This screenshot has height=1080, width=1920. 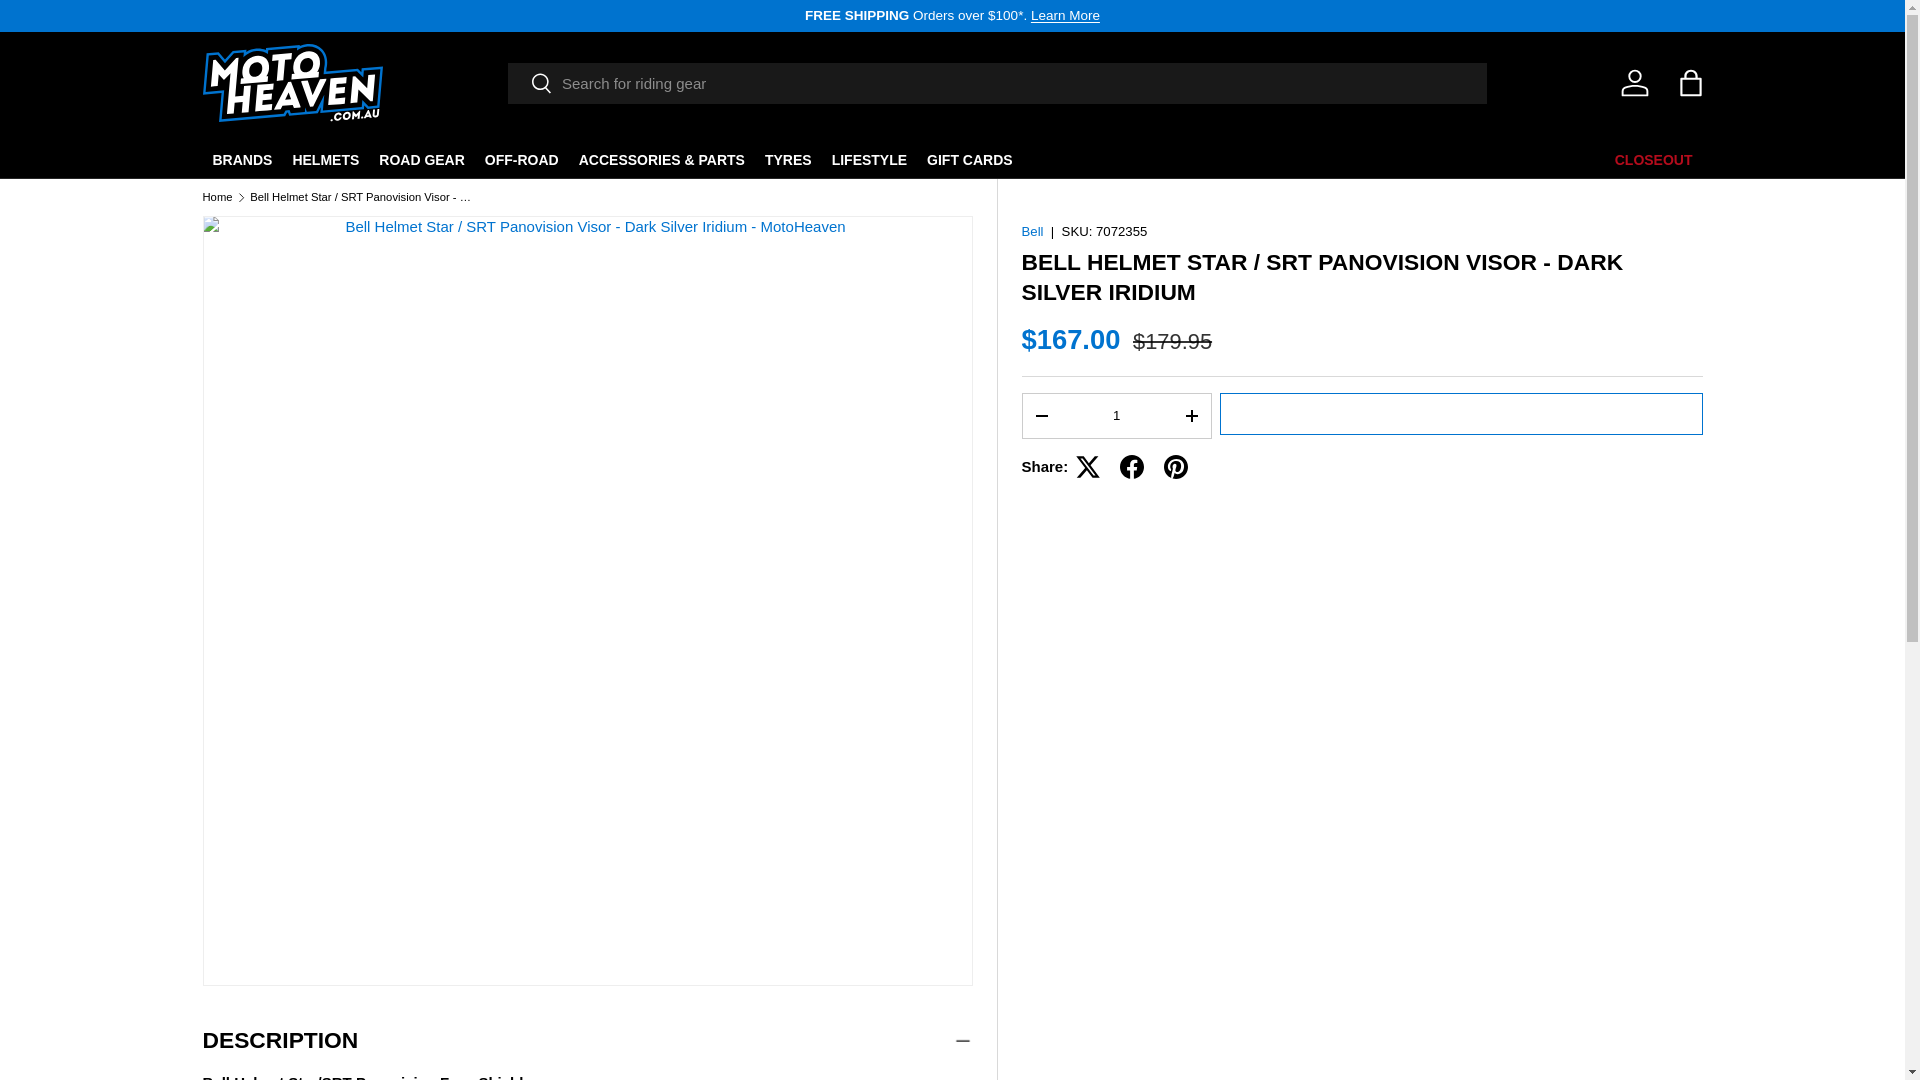 What do you see at coordinates (242, 160) in the screenshot?
I see `BRANDS` at bounding box center [242, 160].